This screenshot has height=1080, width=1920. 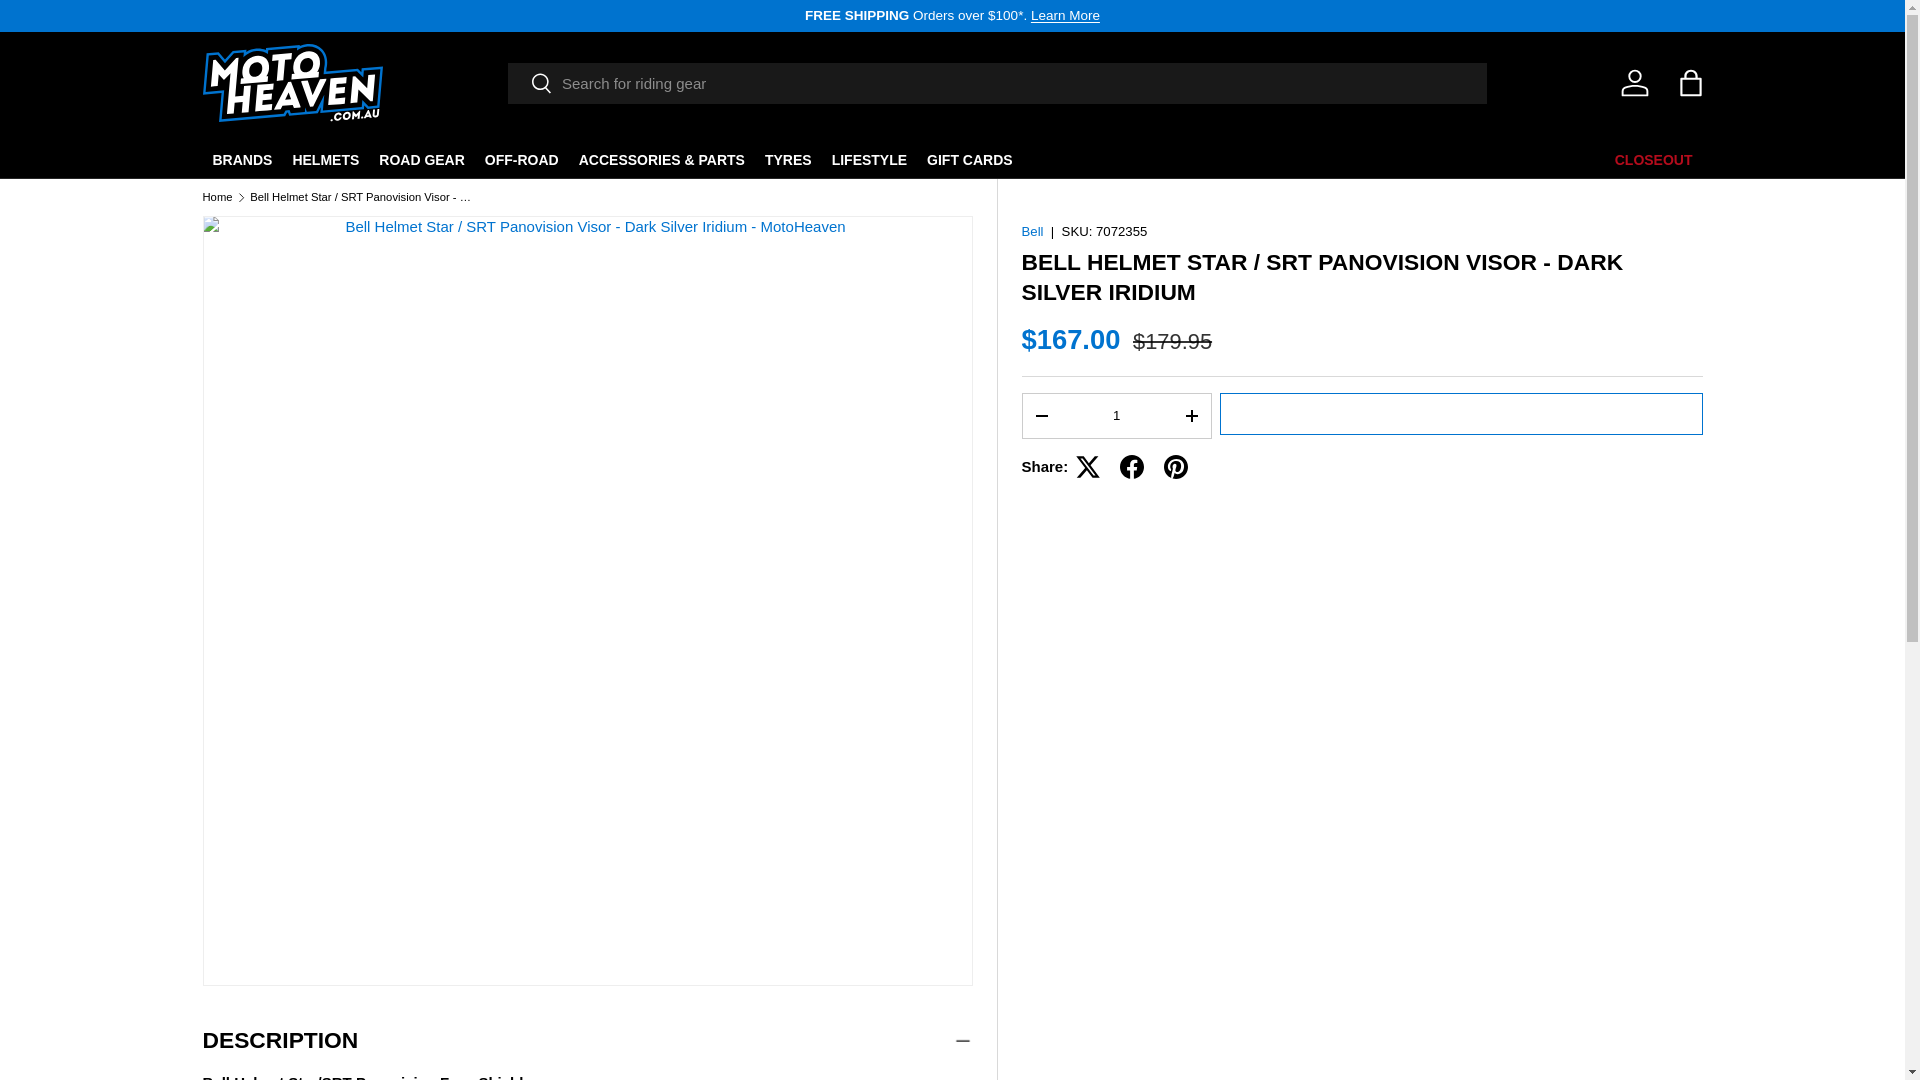 What do you see at coordinates (242, 160) in the screenshot?
I see `BRANDS` at bounding box center [242, 160].